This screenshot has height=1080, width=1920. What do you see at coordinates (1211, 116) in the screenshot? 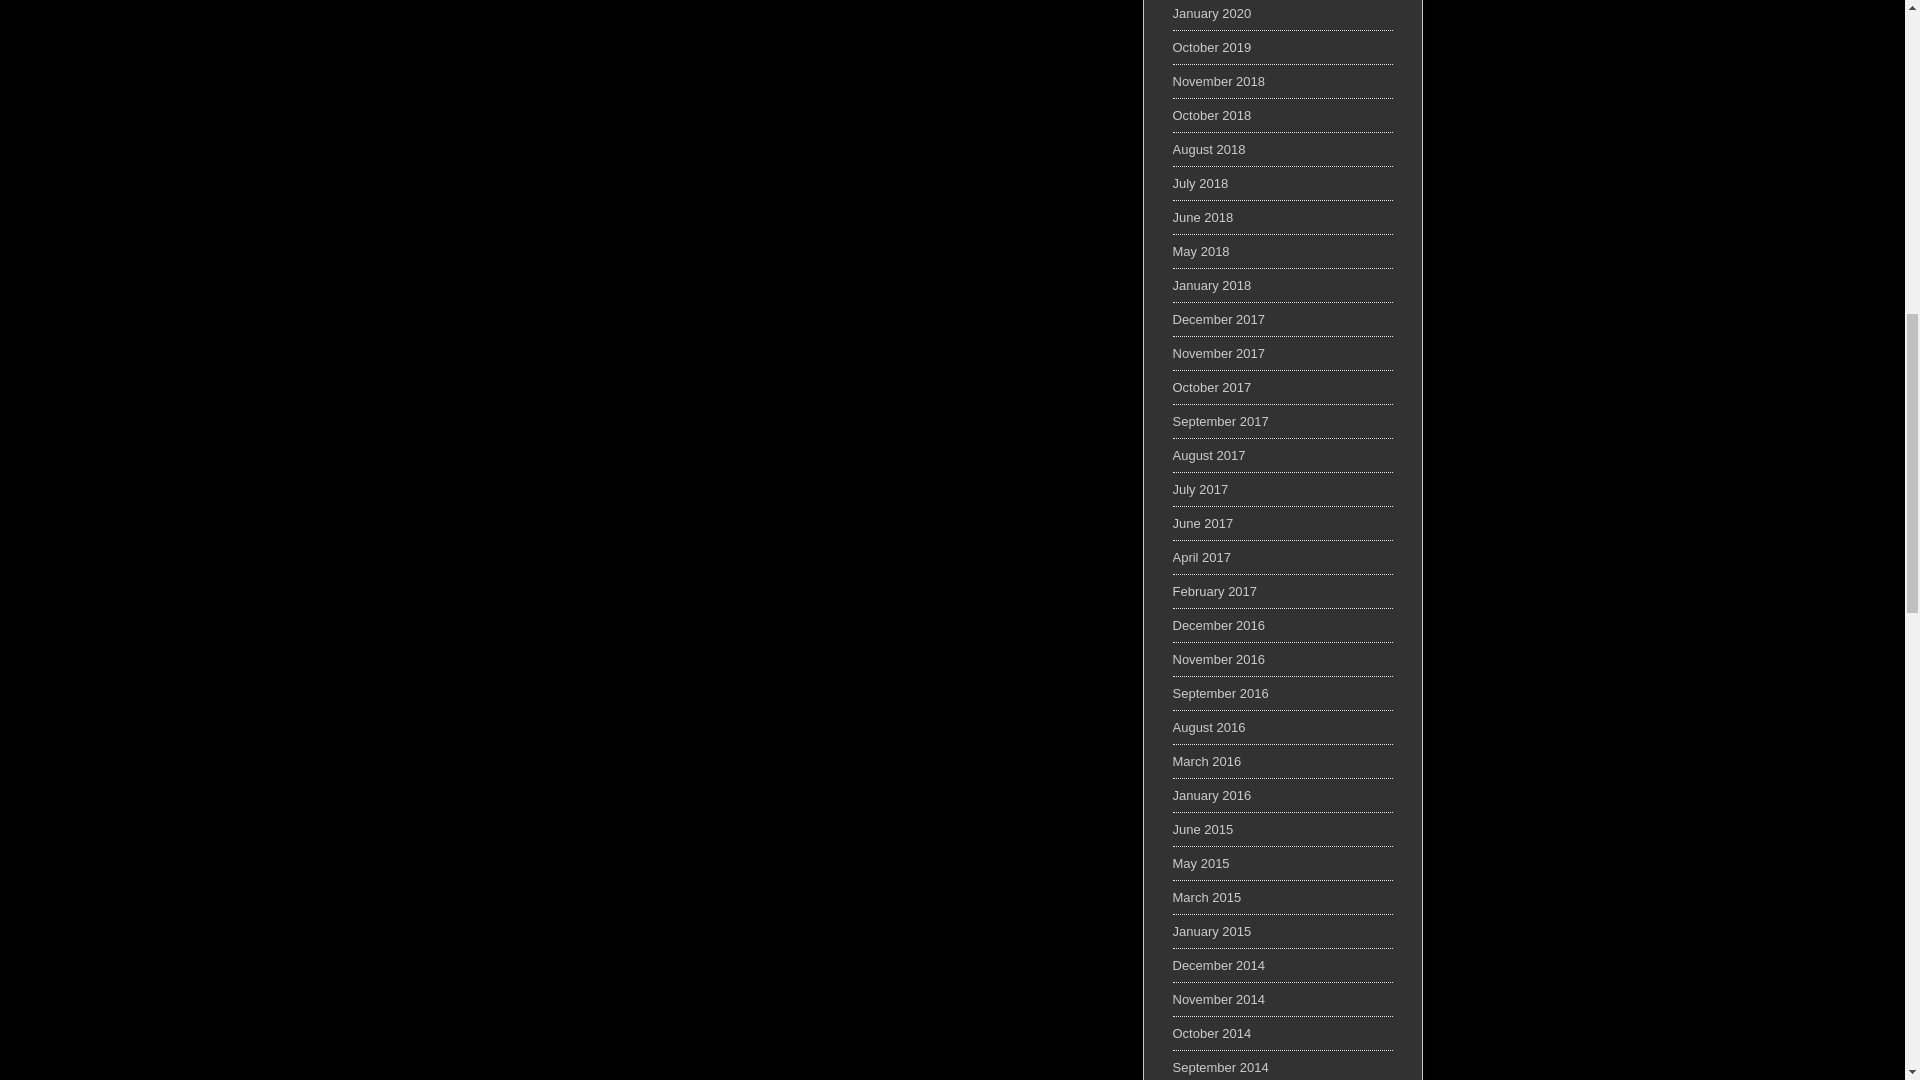
I see `October 2018` at bounding box center [1211, 116].